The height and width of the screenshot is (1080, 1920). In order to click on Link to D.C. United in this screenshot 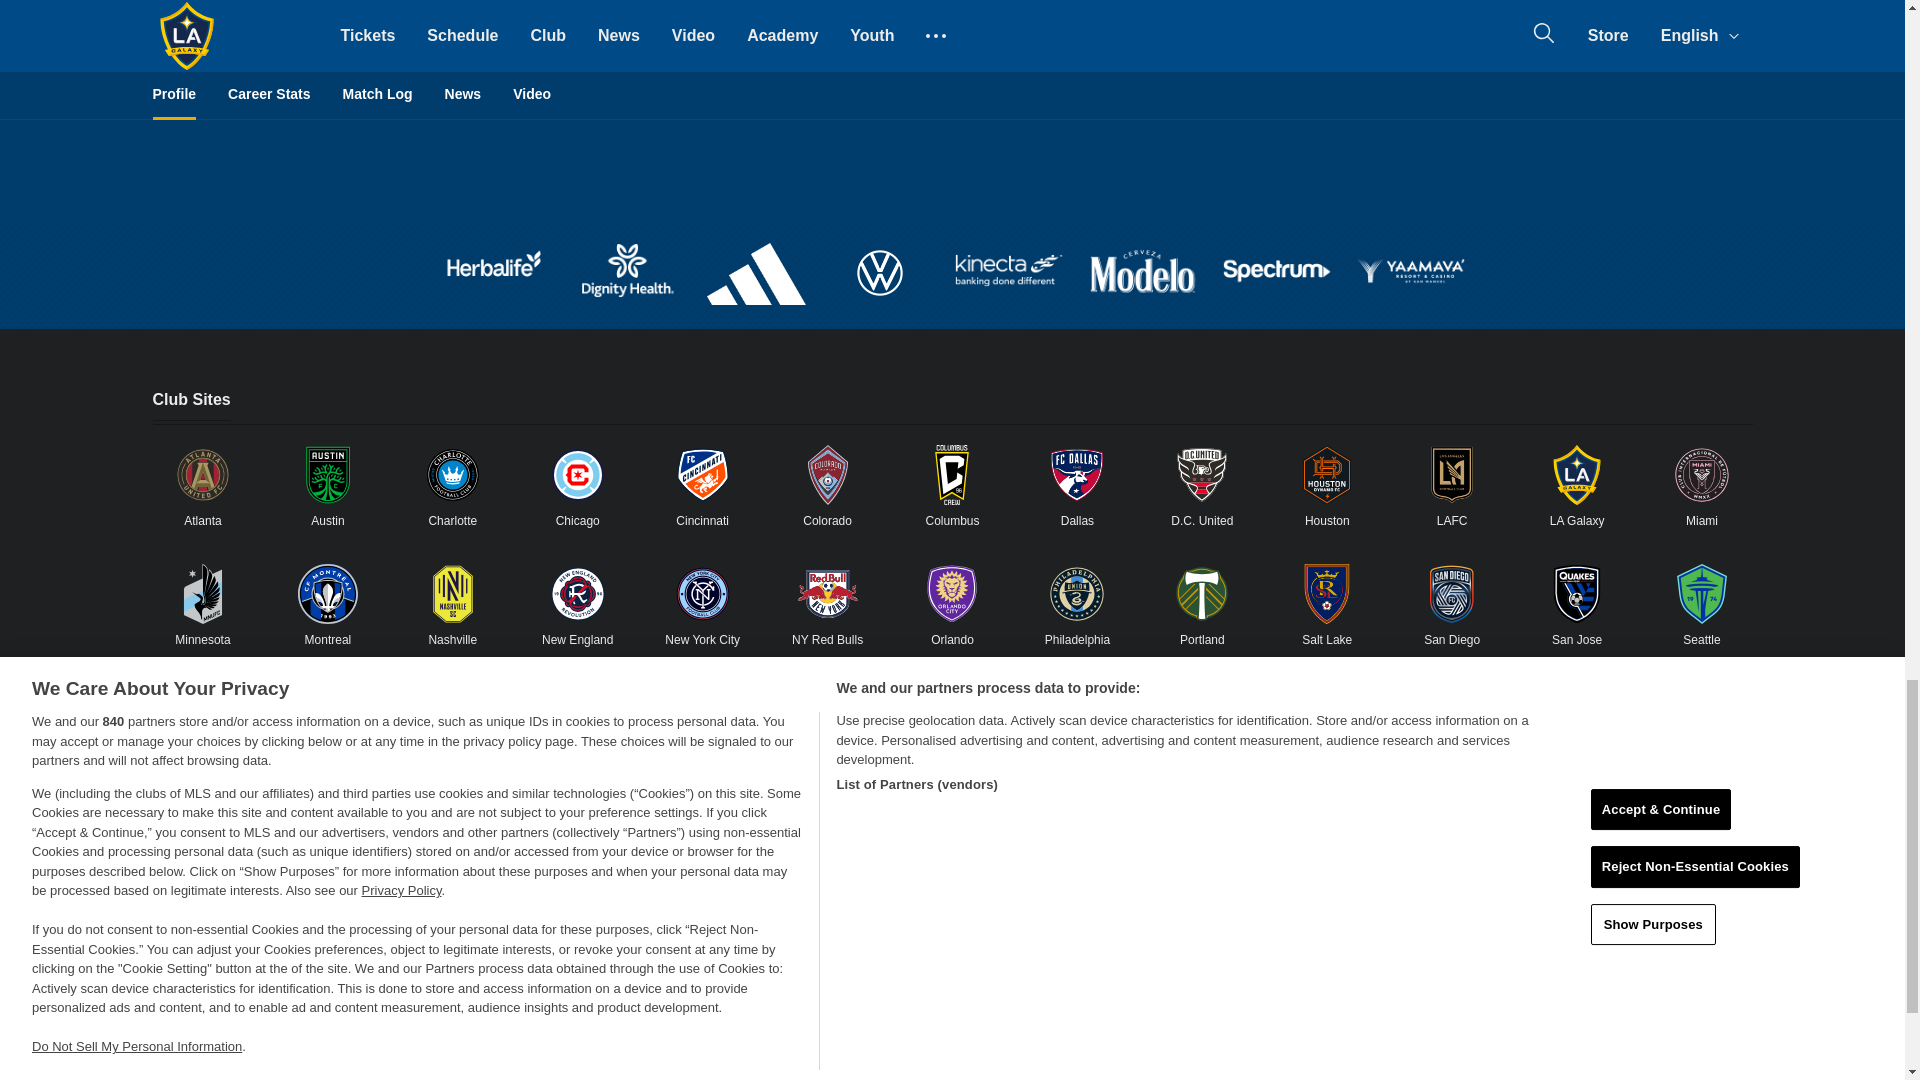, I will do `click(1202, 474)`.